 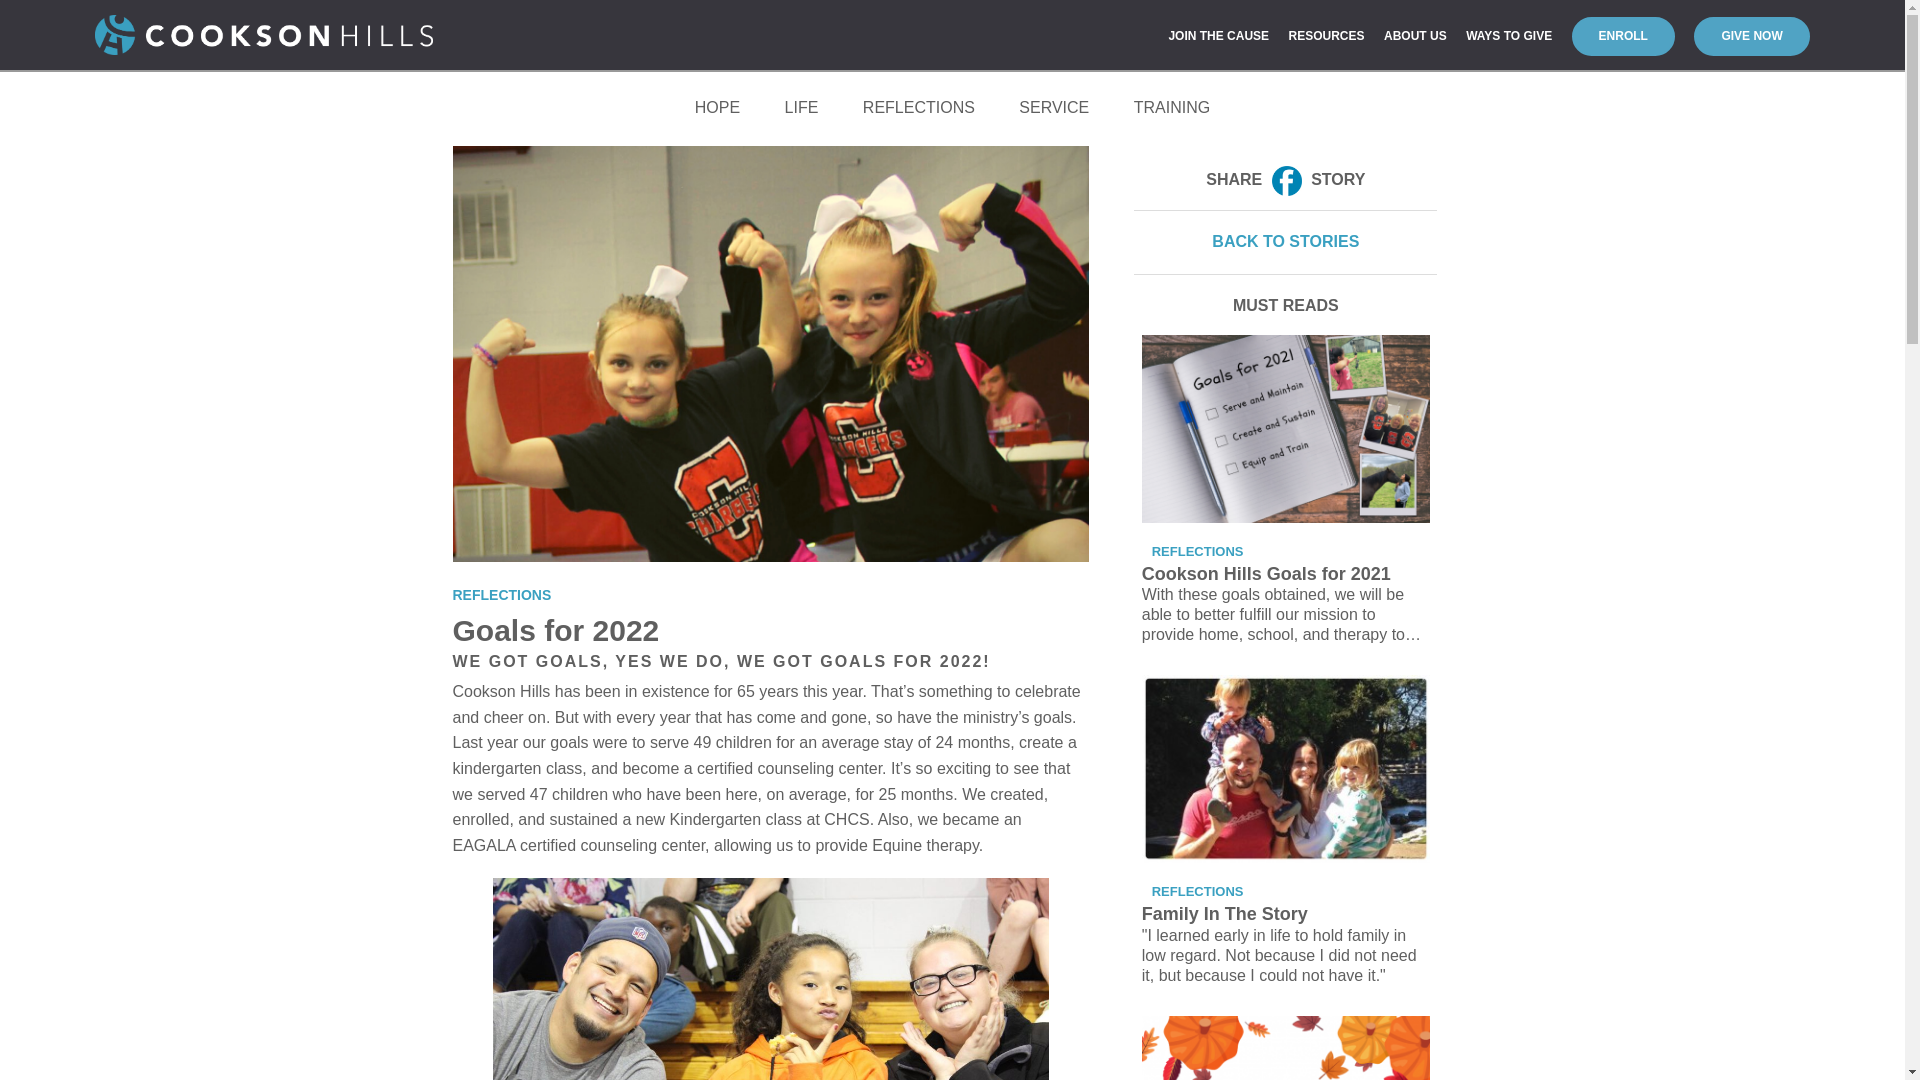 What do you see at coordinates (1286, 1048) in the screenshot?
I see `A Season To Be Thankful For` at bounding box center [1286, 1048].